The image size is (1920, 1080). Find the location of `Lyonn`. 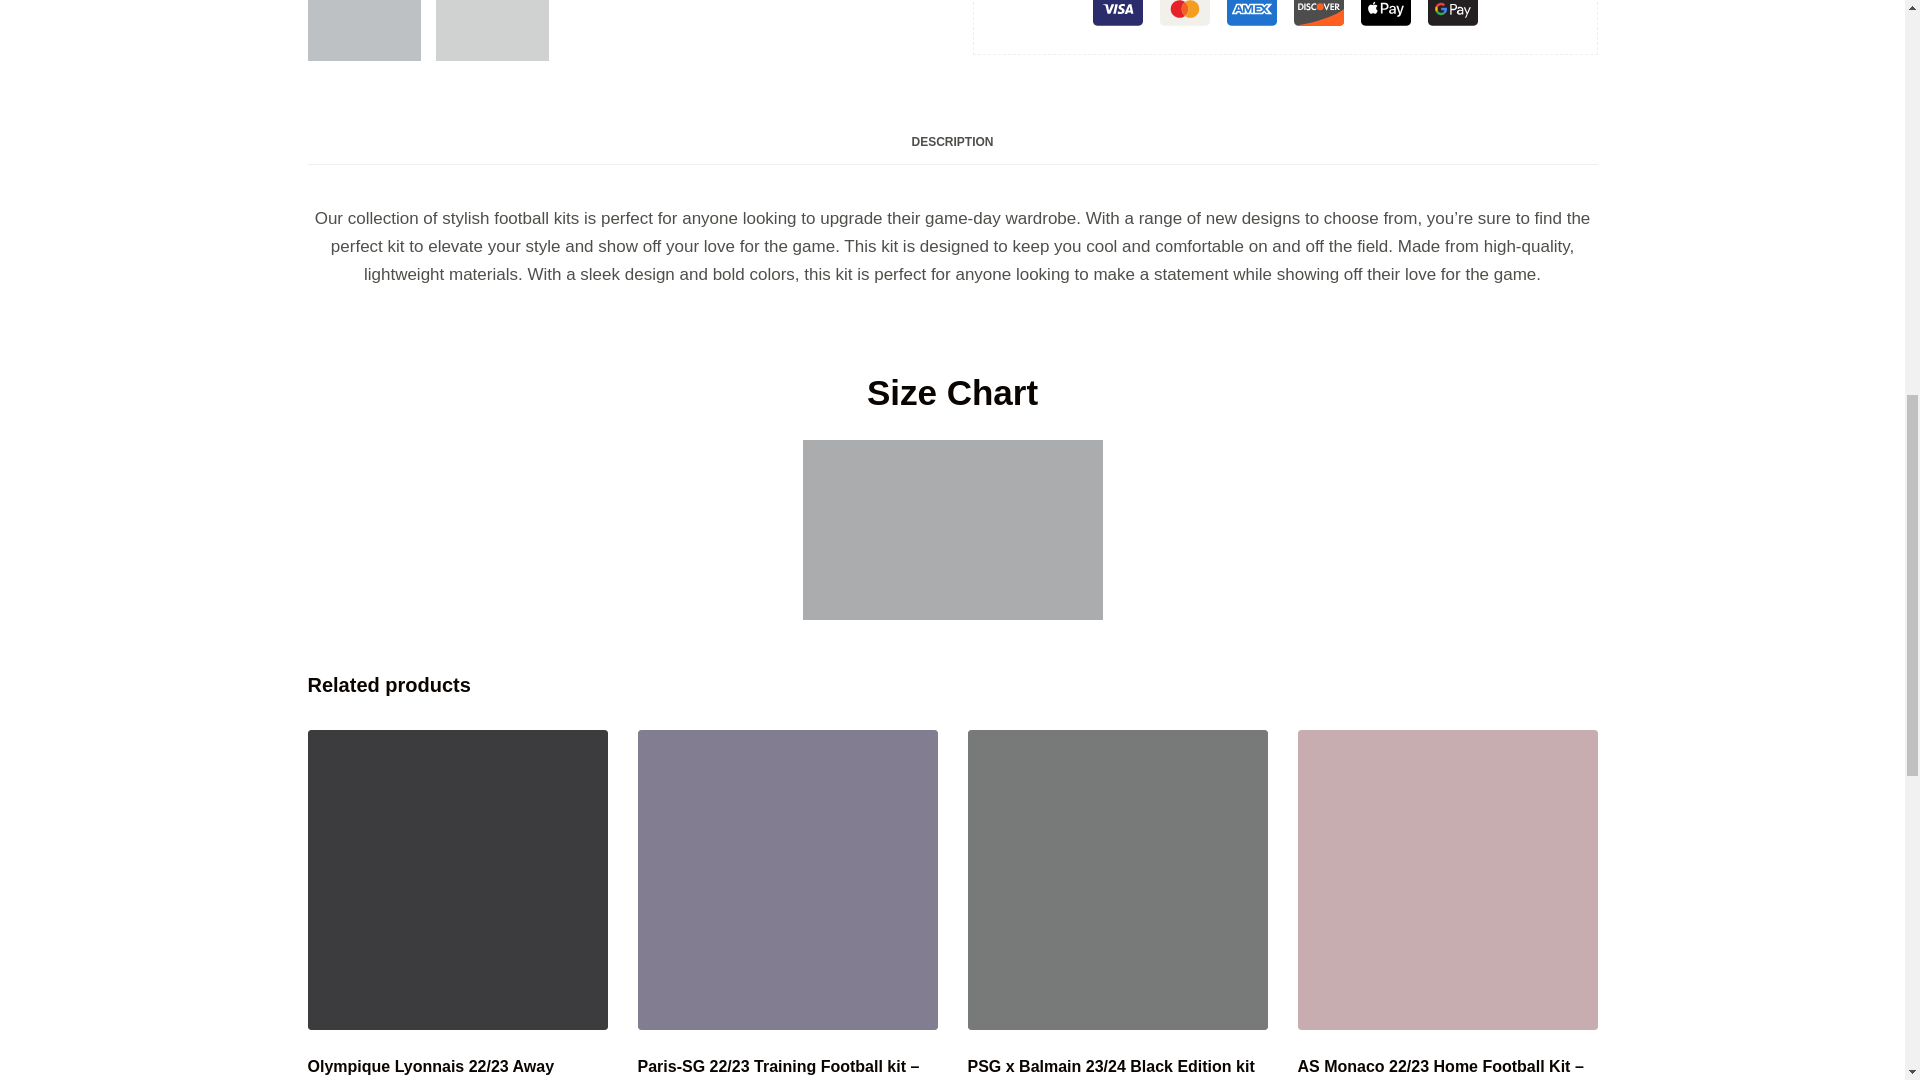

Lyonn is located at coordinates (458, 880).